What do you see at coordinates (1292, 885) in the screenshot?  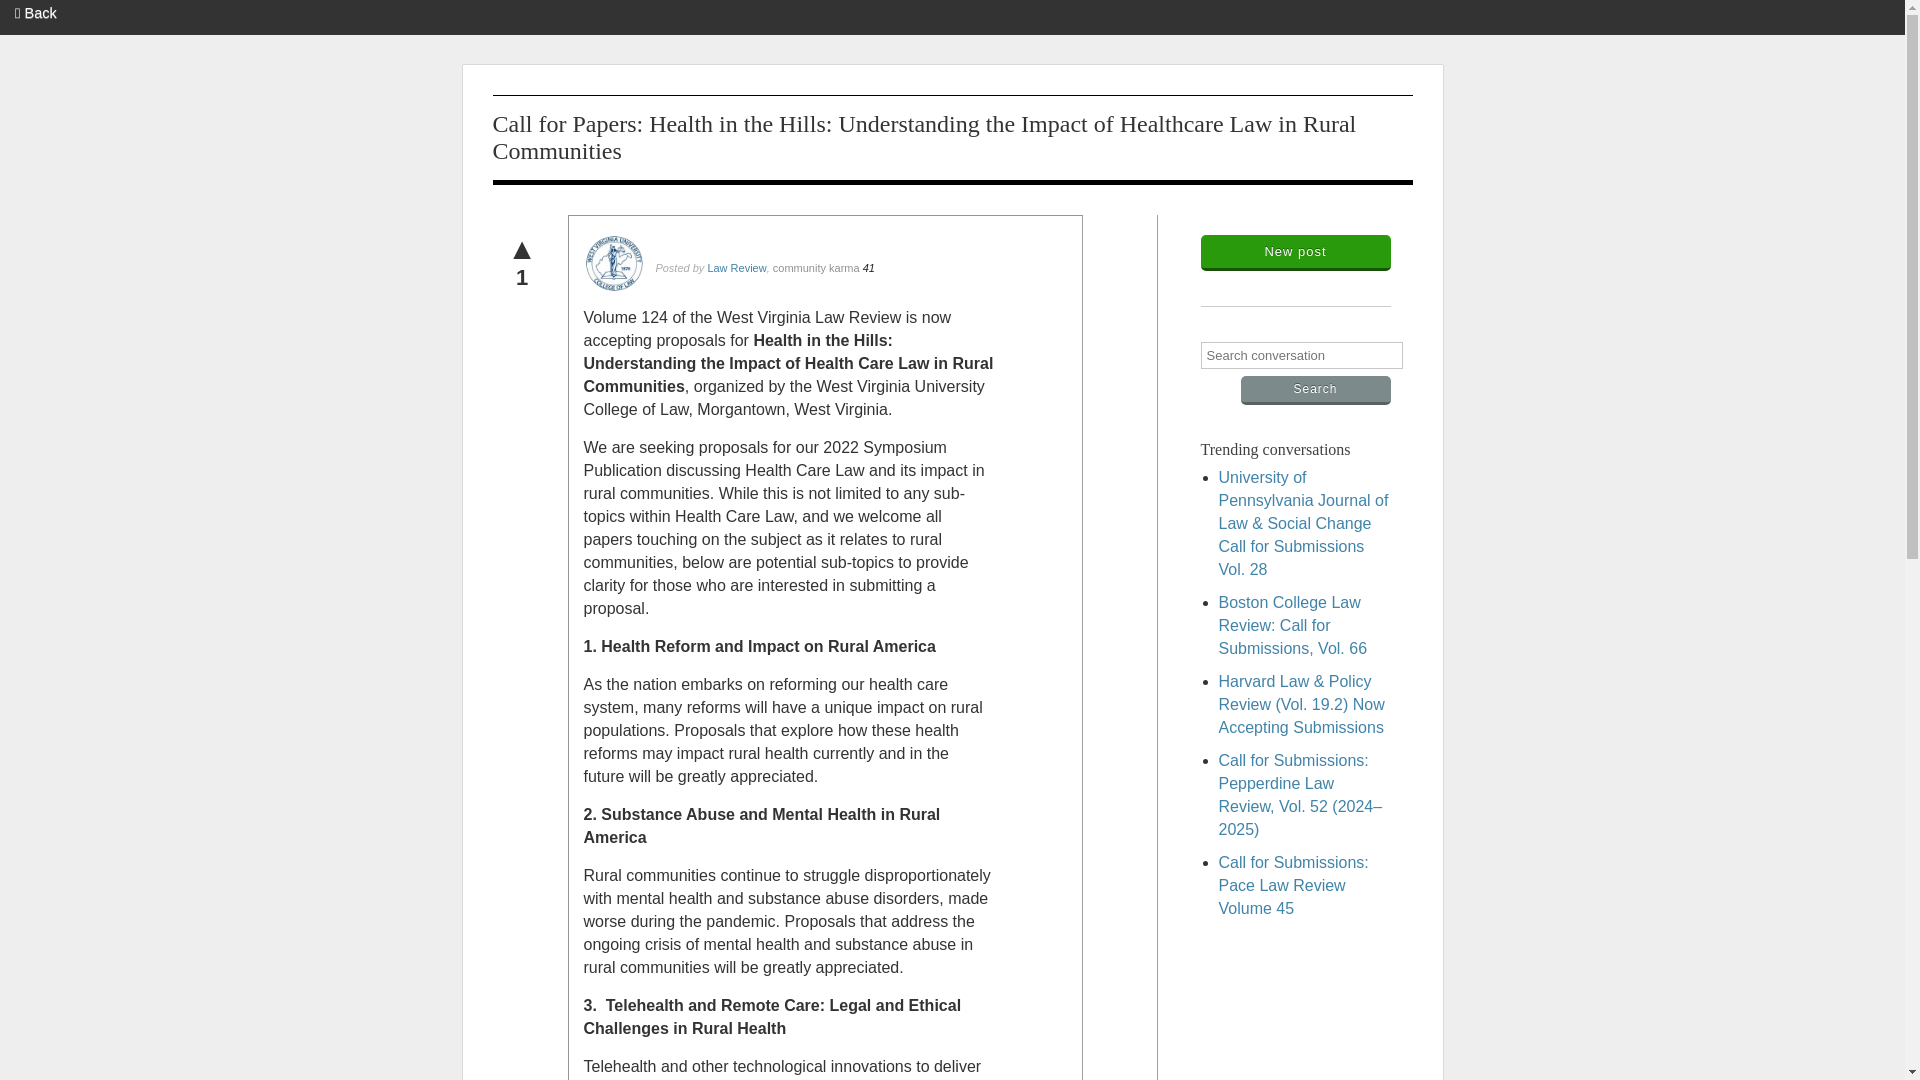 I see `Call for Submissions: Pace Law Review Volume 45` at bounding box center [1292, 885].